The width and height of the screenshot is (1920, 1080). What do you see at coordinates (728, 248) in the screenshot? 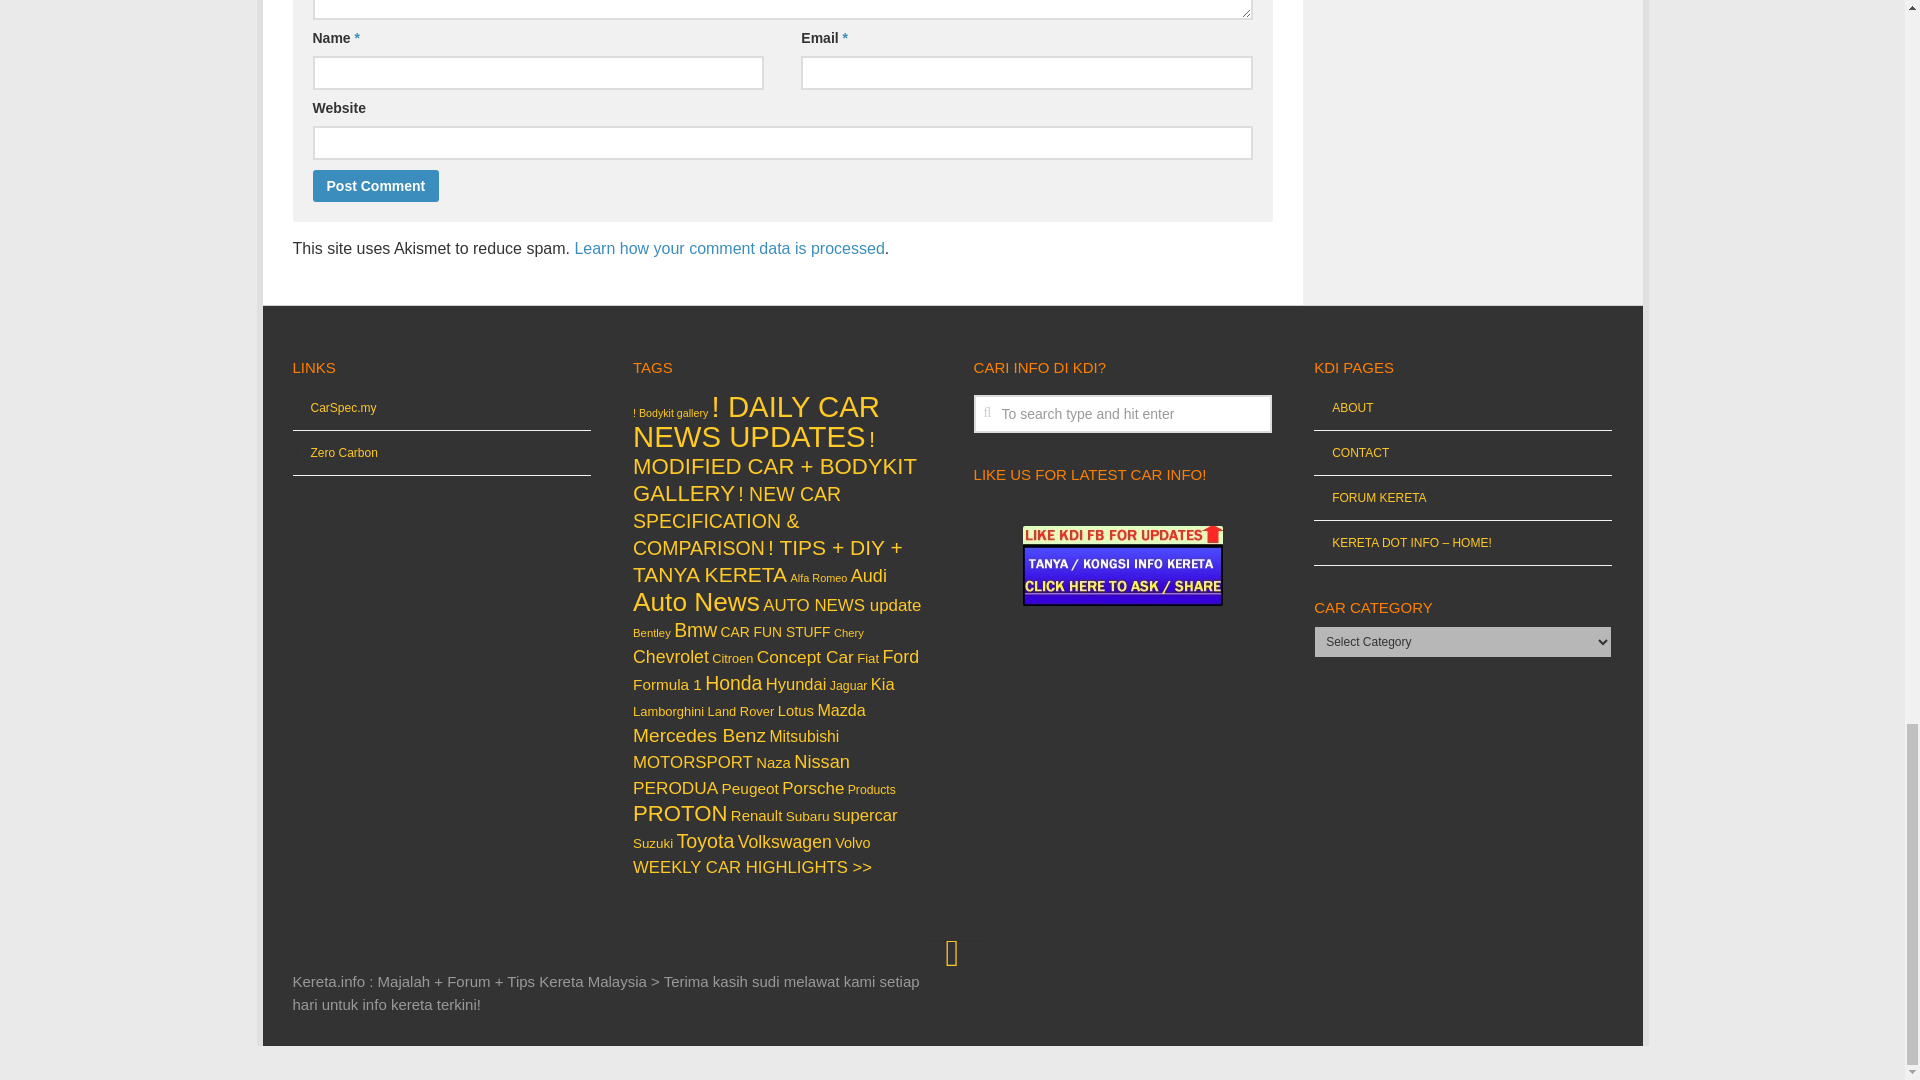
I see `Learn how your comment data is processed` at bounding box center [728, 248].